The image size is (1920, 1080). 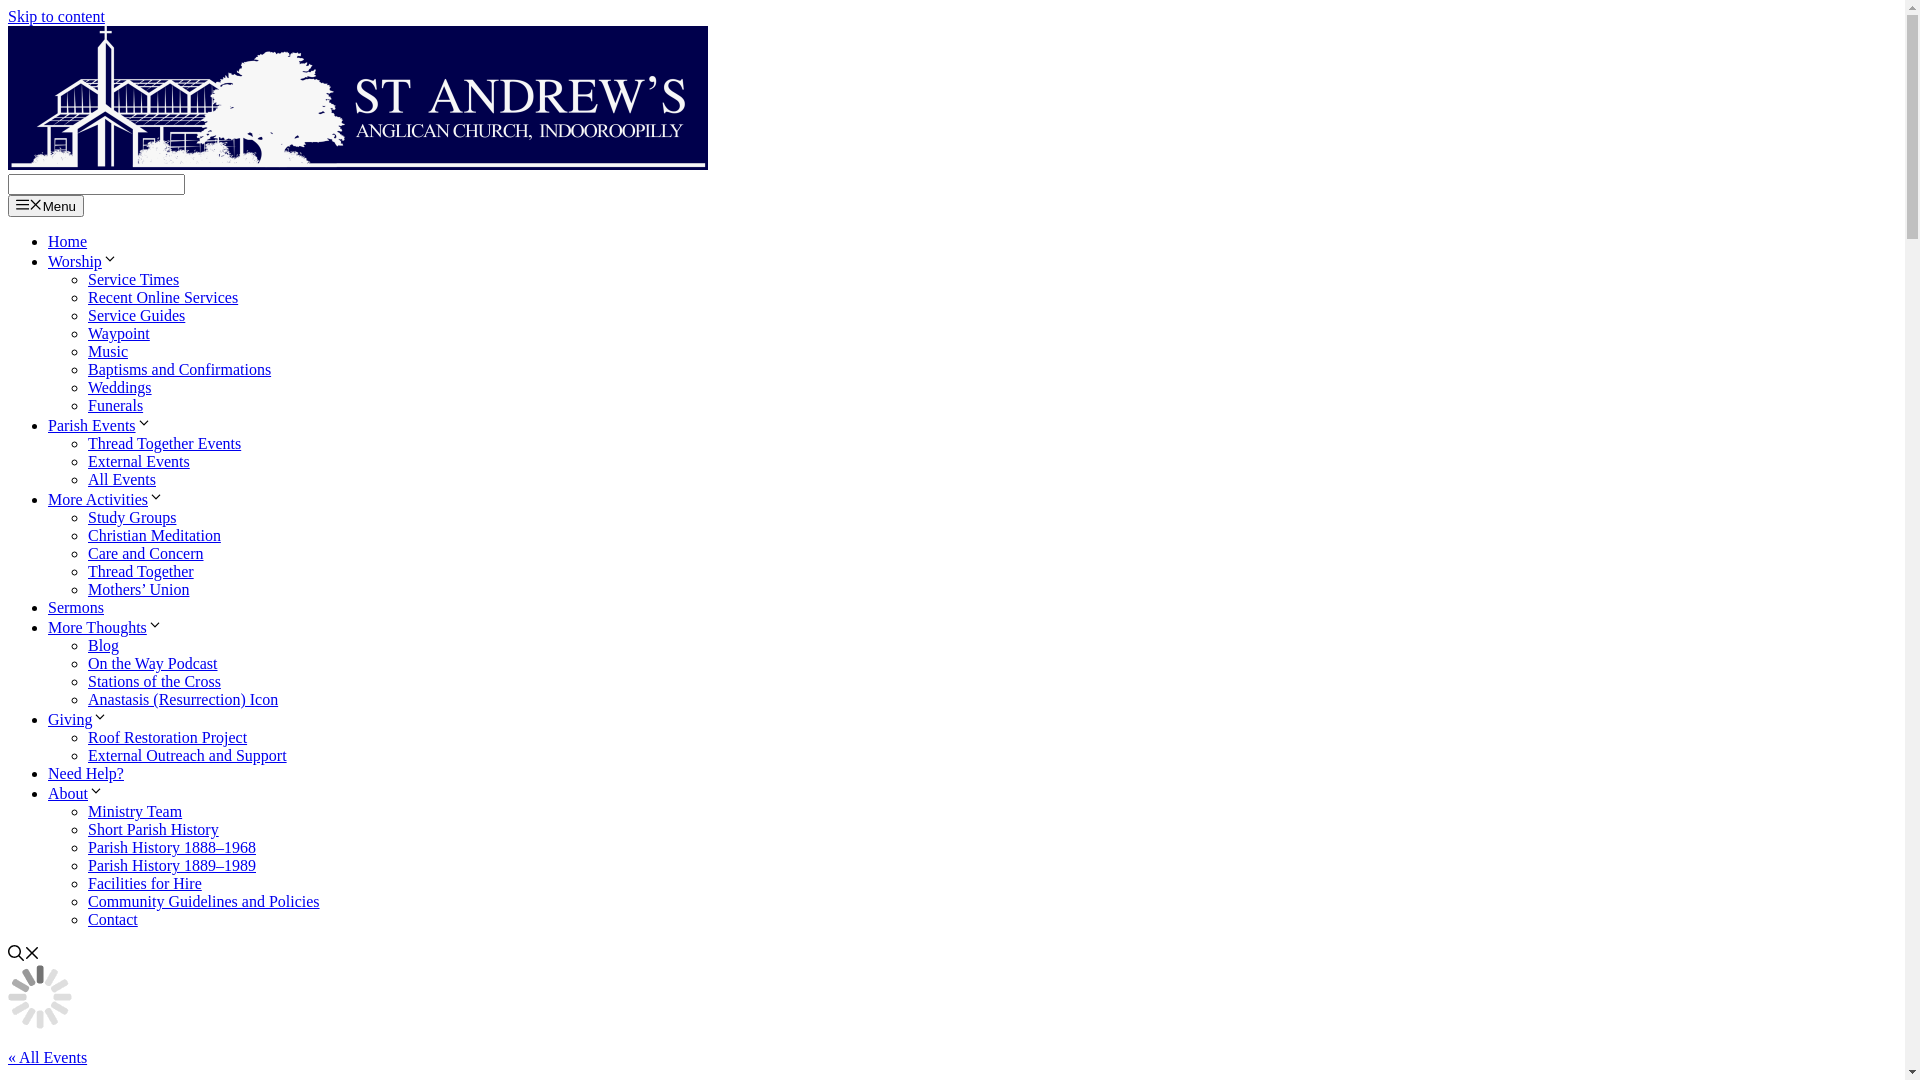 I want to click on Christian Meditation, so click(x=154, y=536).